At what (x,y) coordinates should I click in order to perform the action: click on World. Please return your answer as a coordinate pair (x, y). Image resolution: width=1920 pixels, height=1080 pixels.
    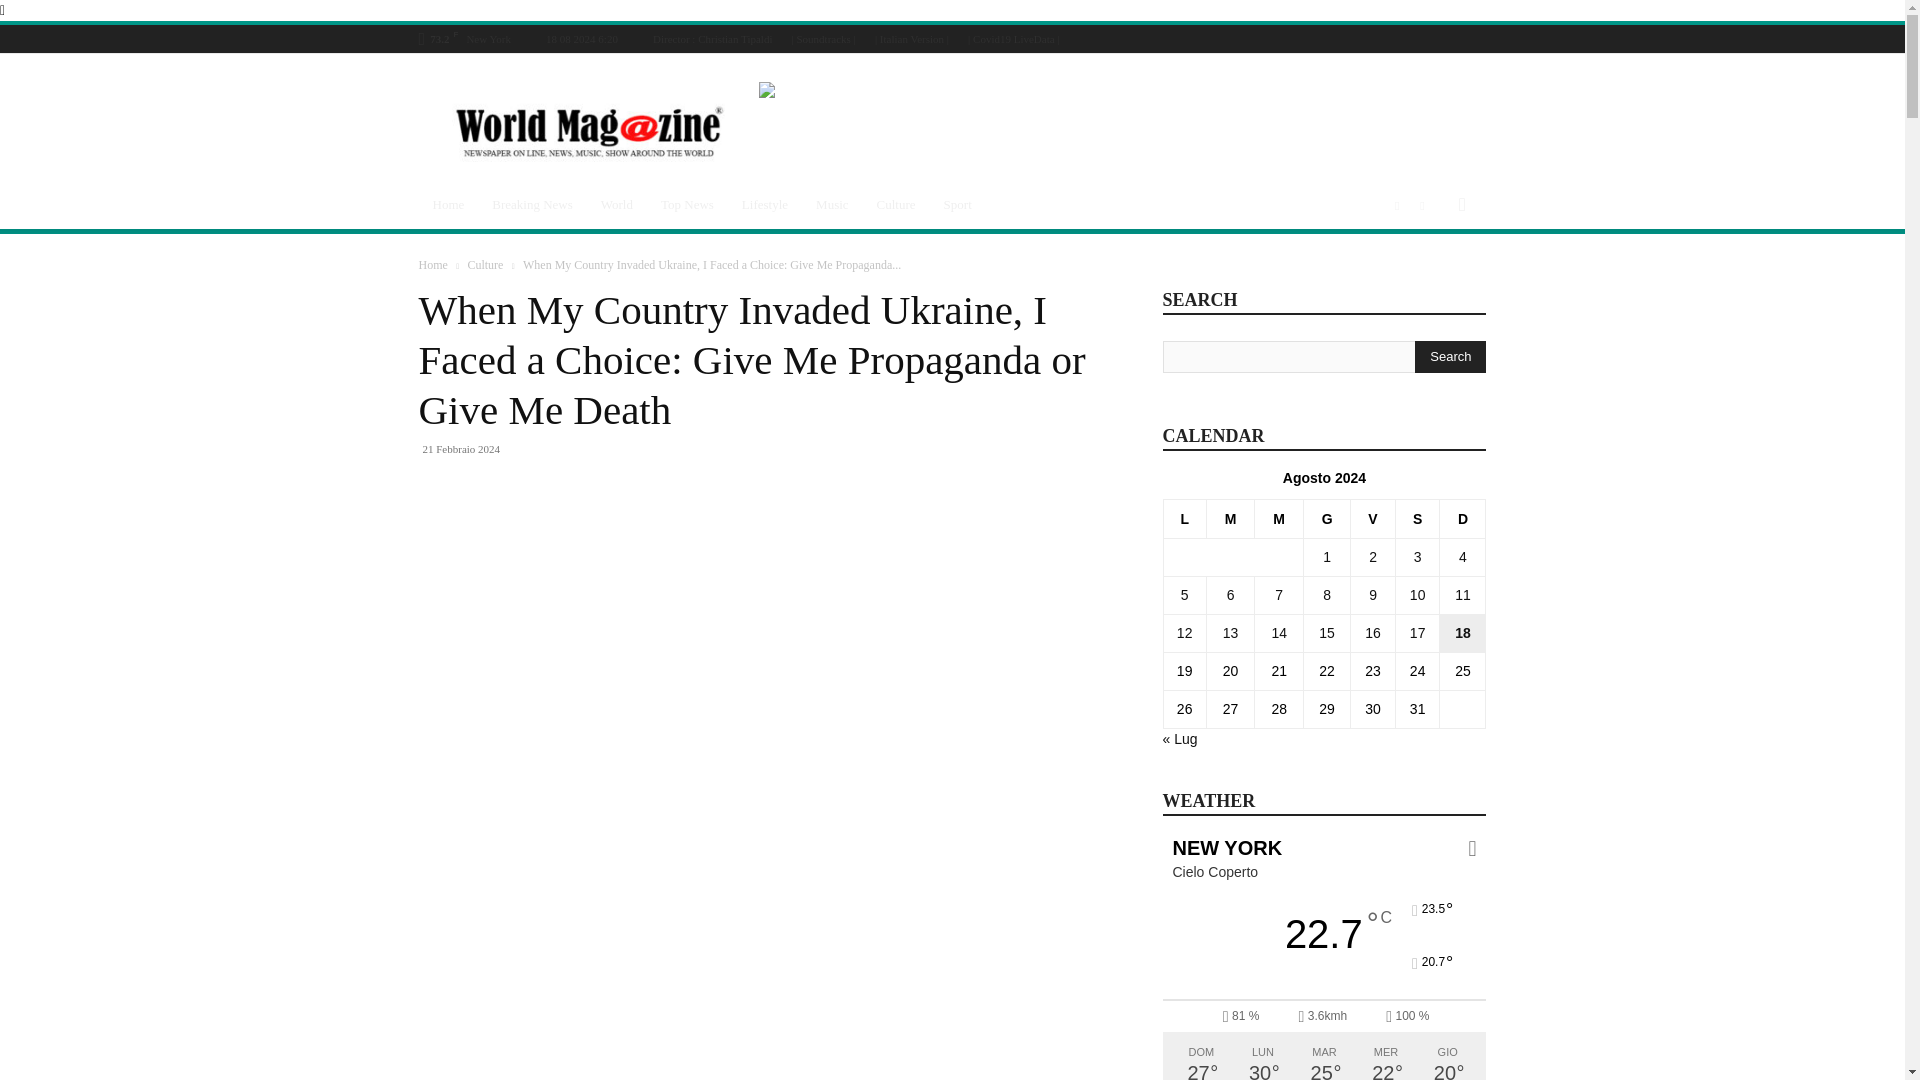
    Looking at the image, I should click on (617, 204).